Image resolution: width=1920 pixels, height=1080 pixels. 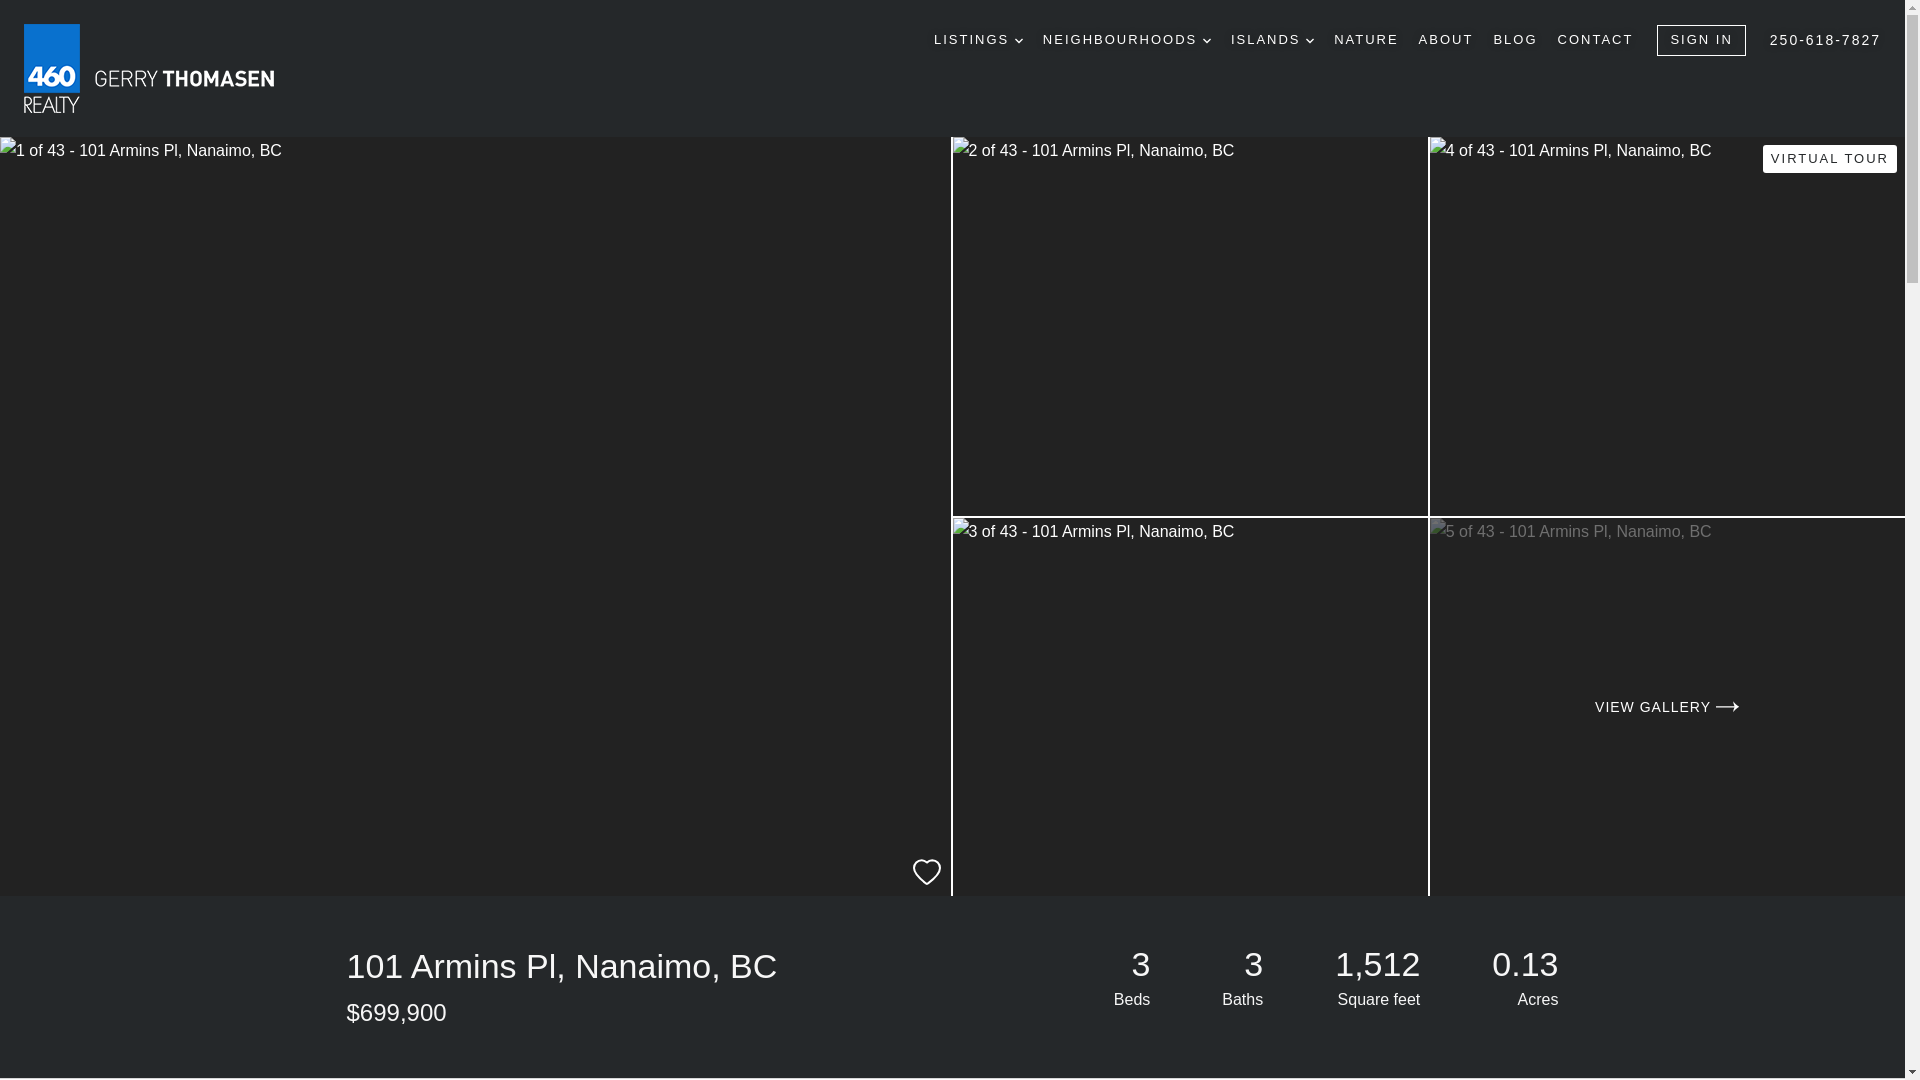 I want to click on GULF ISLANDS NEAR NANAIMO, so click(x=1309, y=40).